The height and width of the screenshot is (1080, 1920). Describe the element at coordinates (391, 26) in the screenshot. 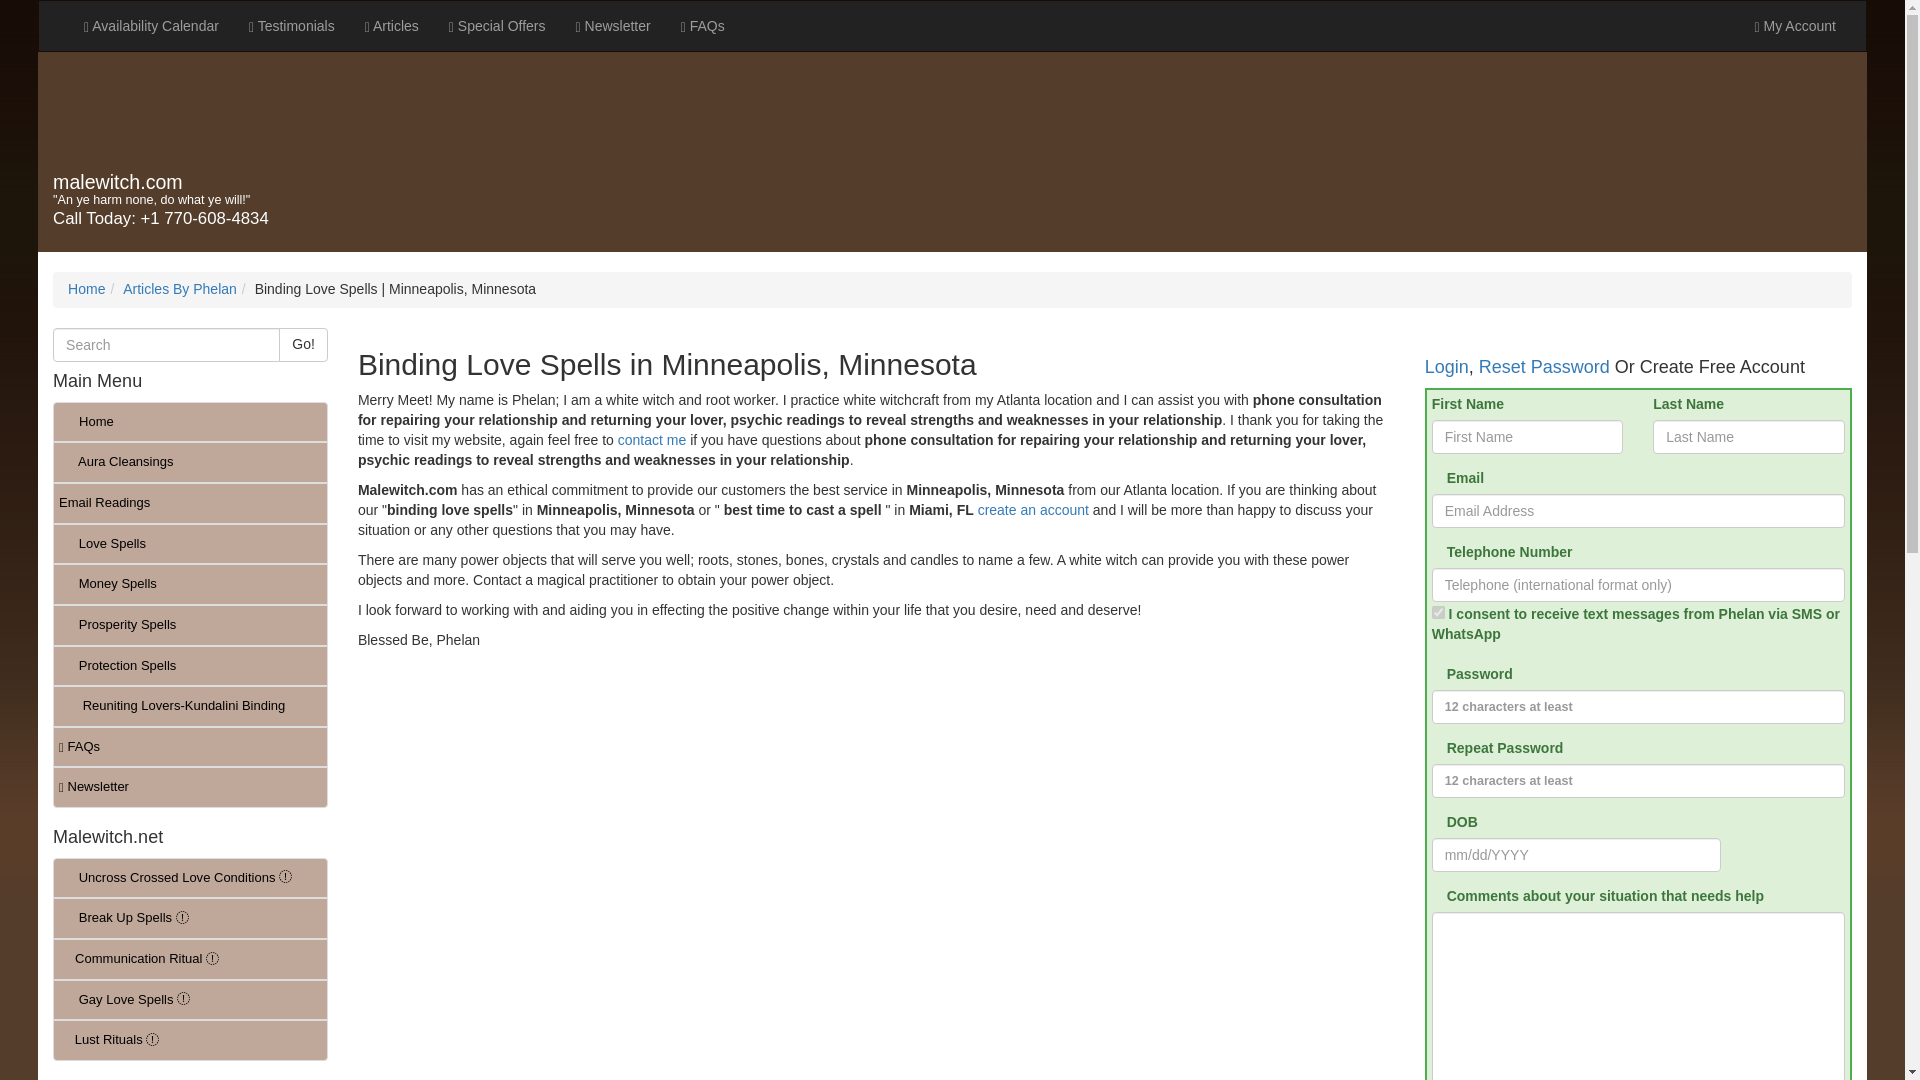

I see `phelan's articles` at that location.